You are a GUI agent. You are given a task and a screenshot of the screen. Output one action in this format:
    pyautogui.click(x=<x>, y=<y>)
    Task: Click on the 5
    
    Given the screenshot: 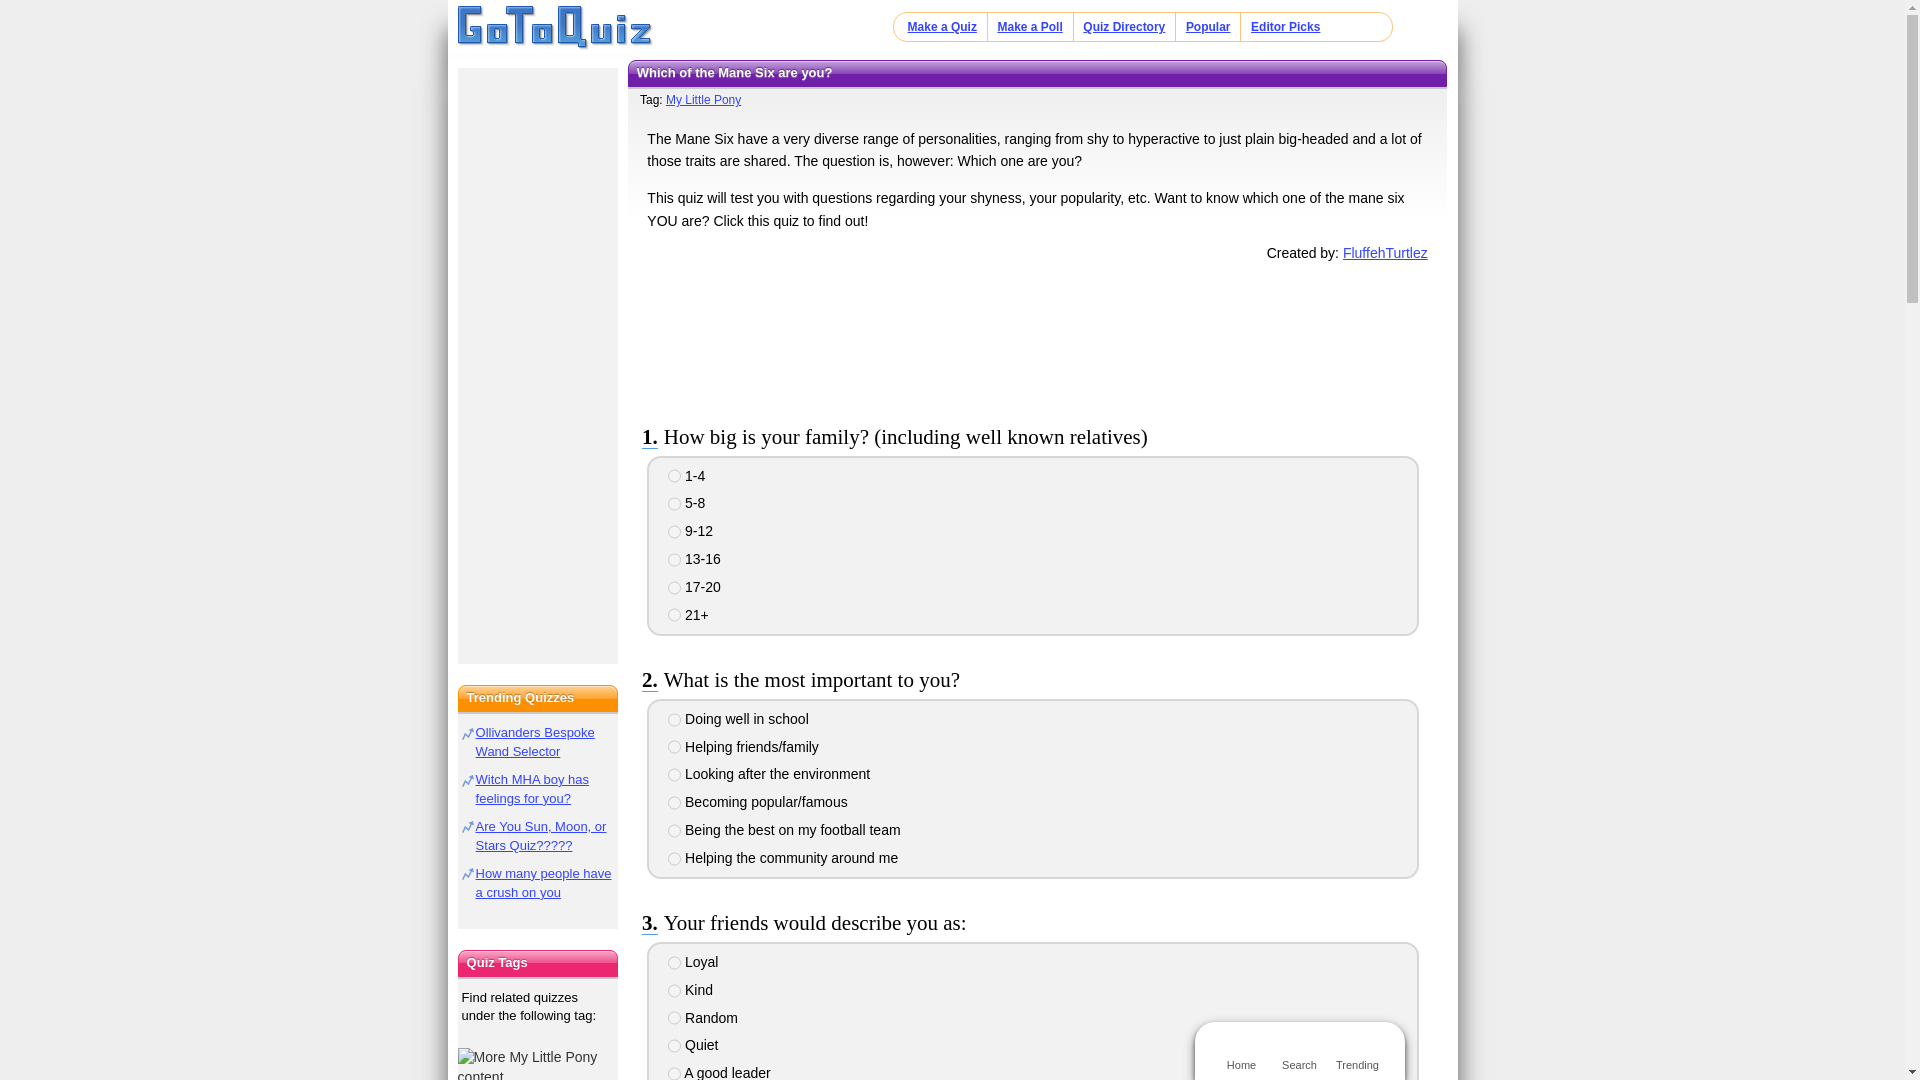 What is the action you would take?
    pyautogui.click(x=674, y=588)
    